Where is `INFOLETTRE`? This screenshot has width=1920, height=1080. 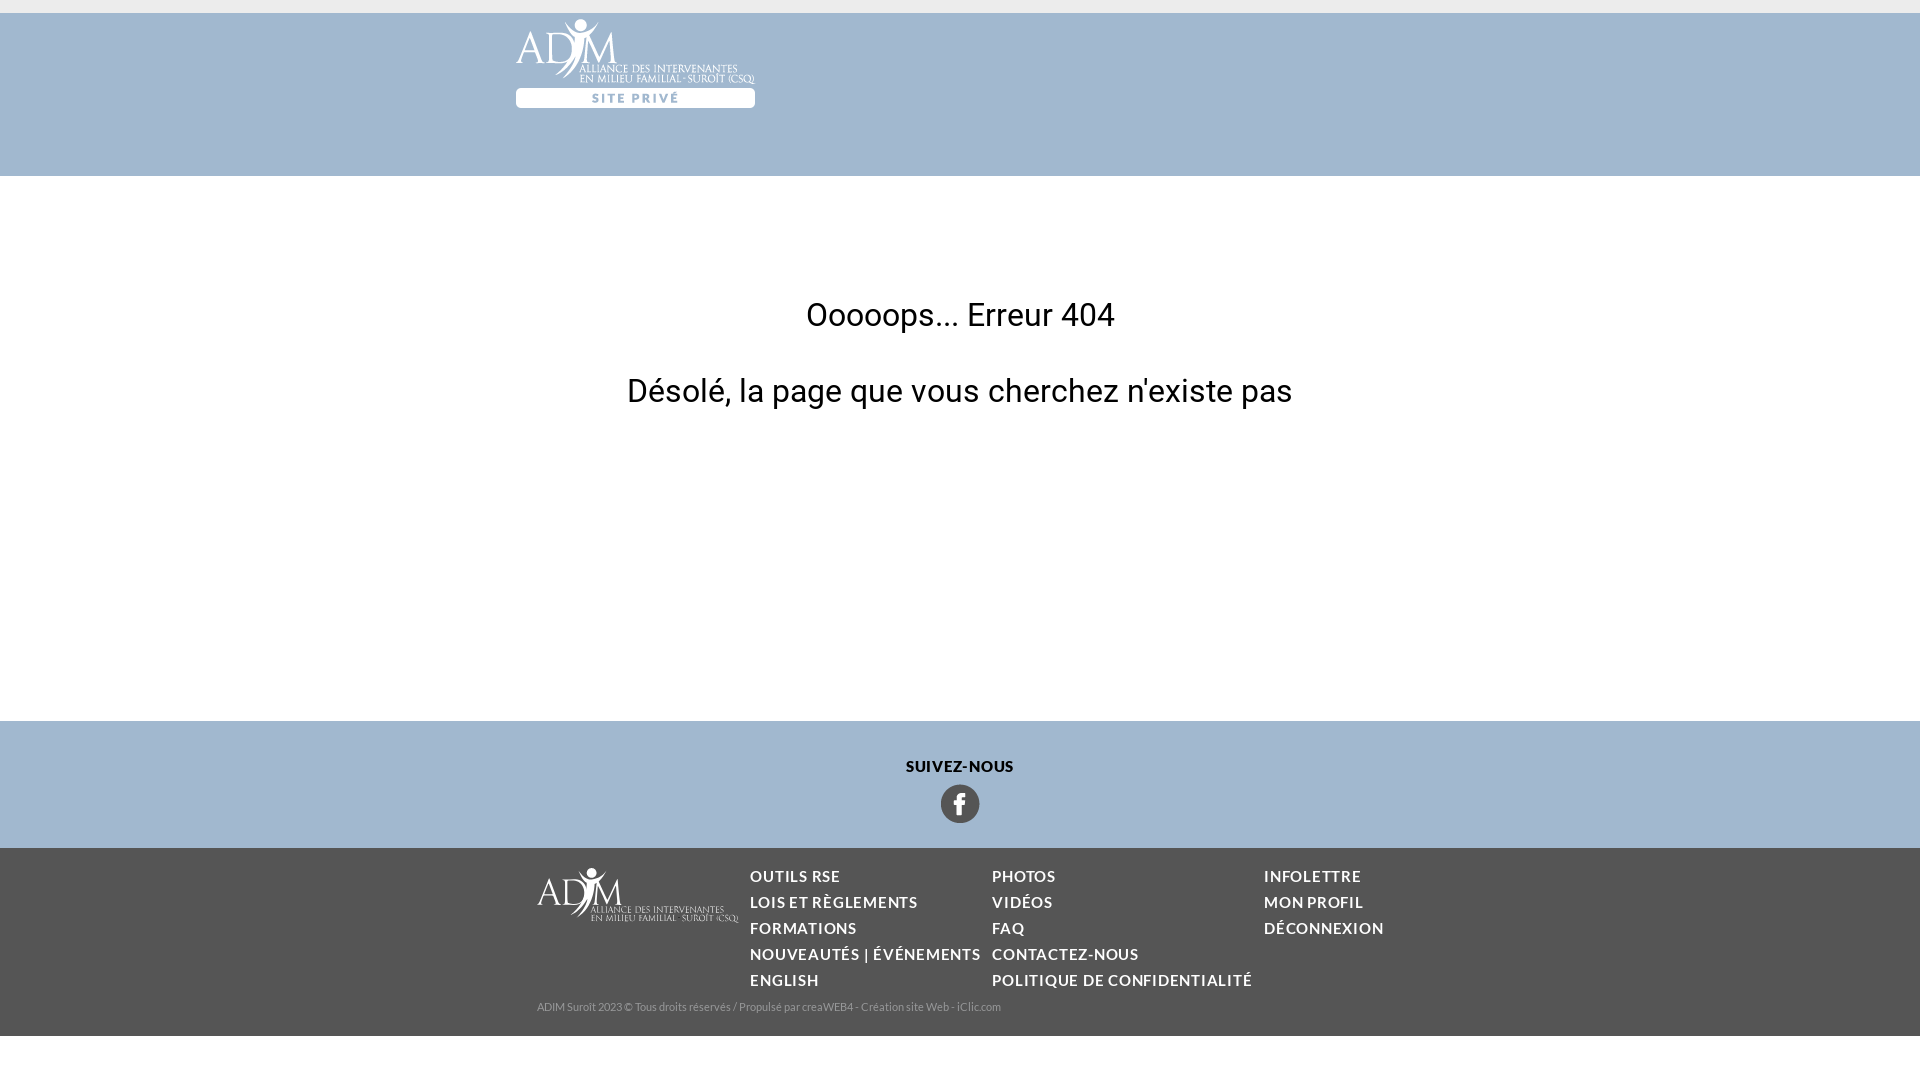 INFOLETTRE is located at coordinates (1313, 876).